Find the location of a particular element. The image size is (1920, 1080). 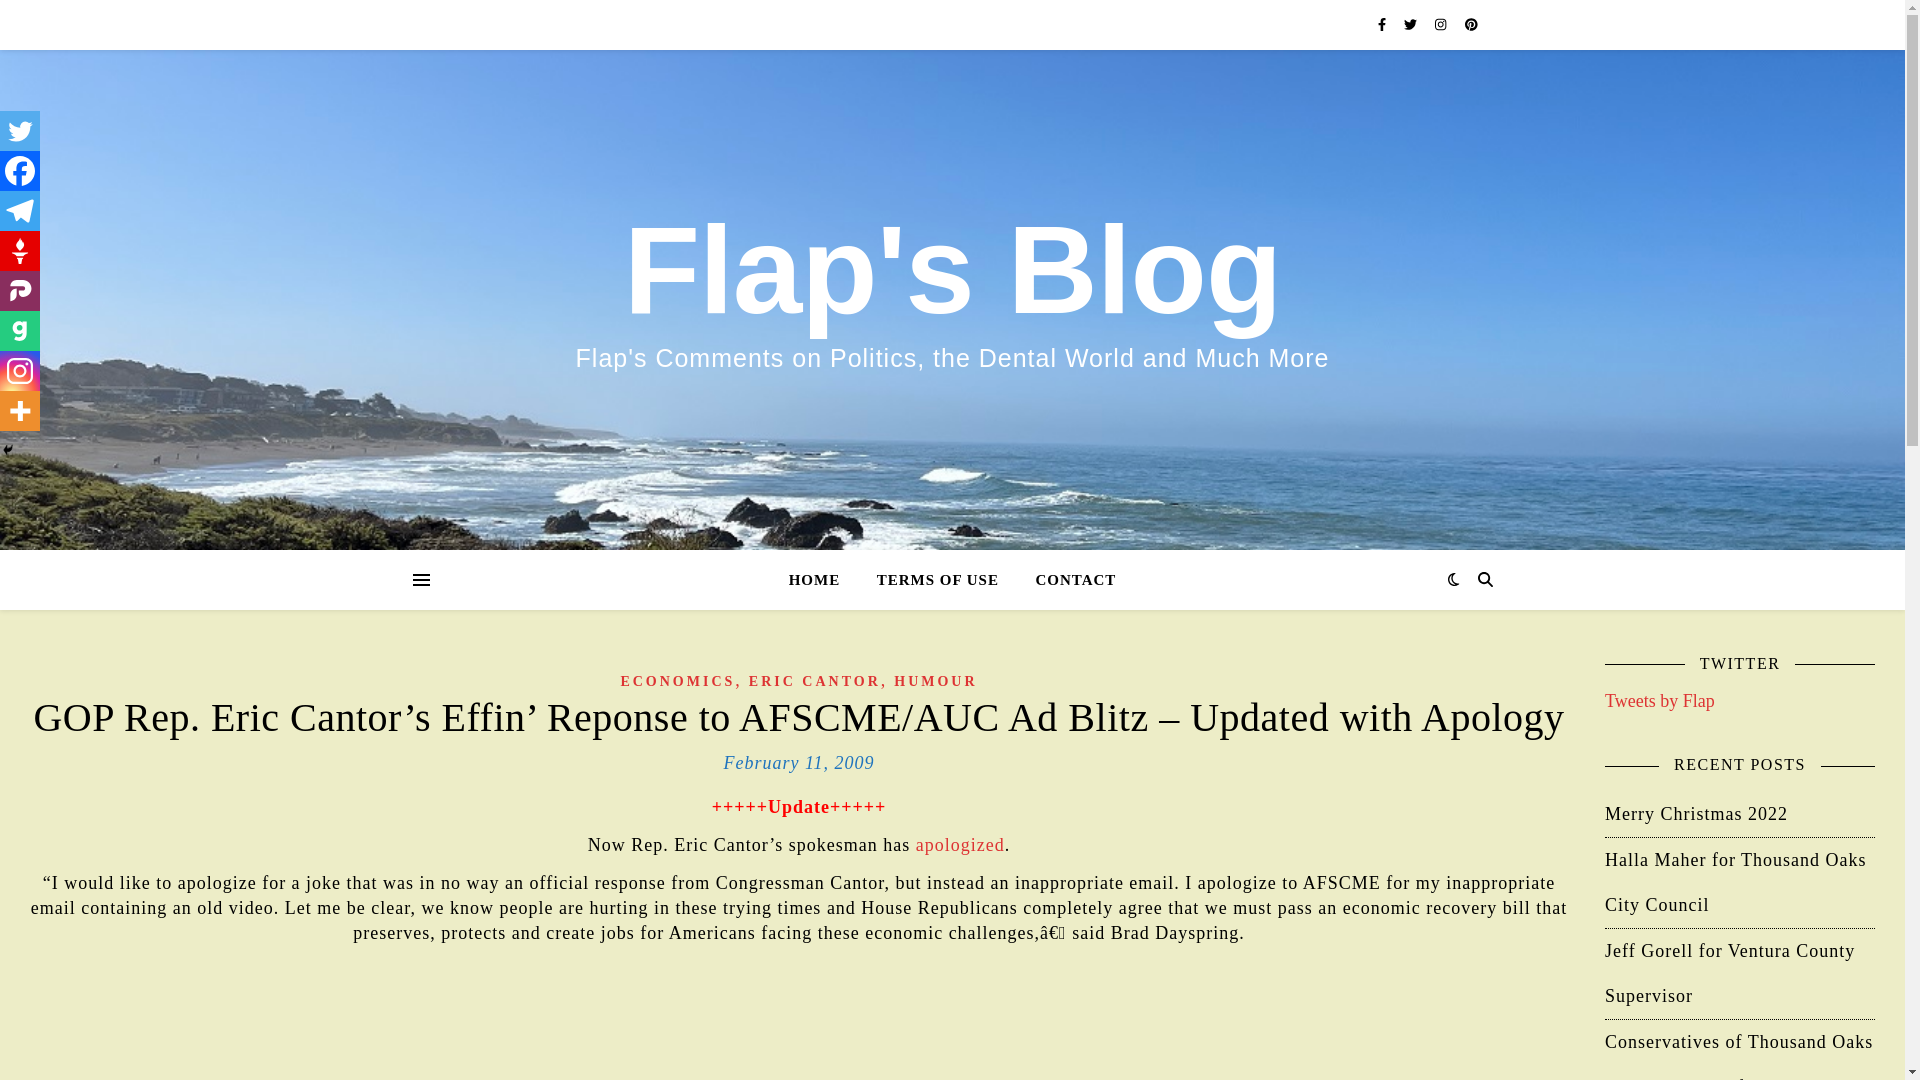

Gab is located at coordinates (20, 331).